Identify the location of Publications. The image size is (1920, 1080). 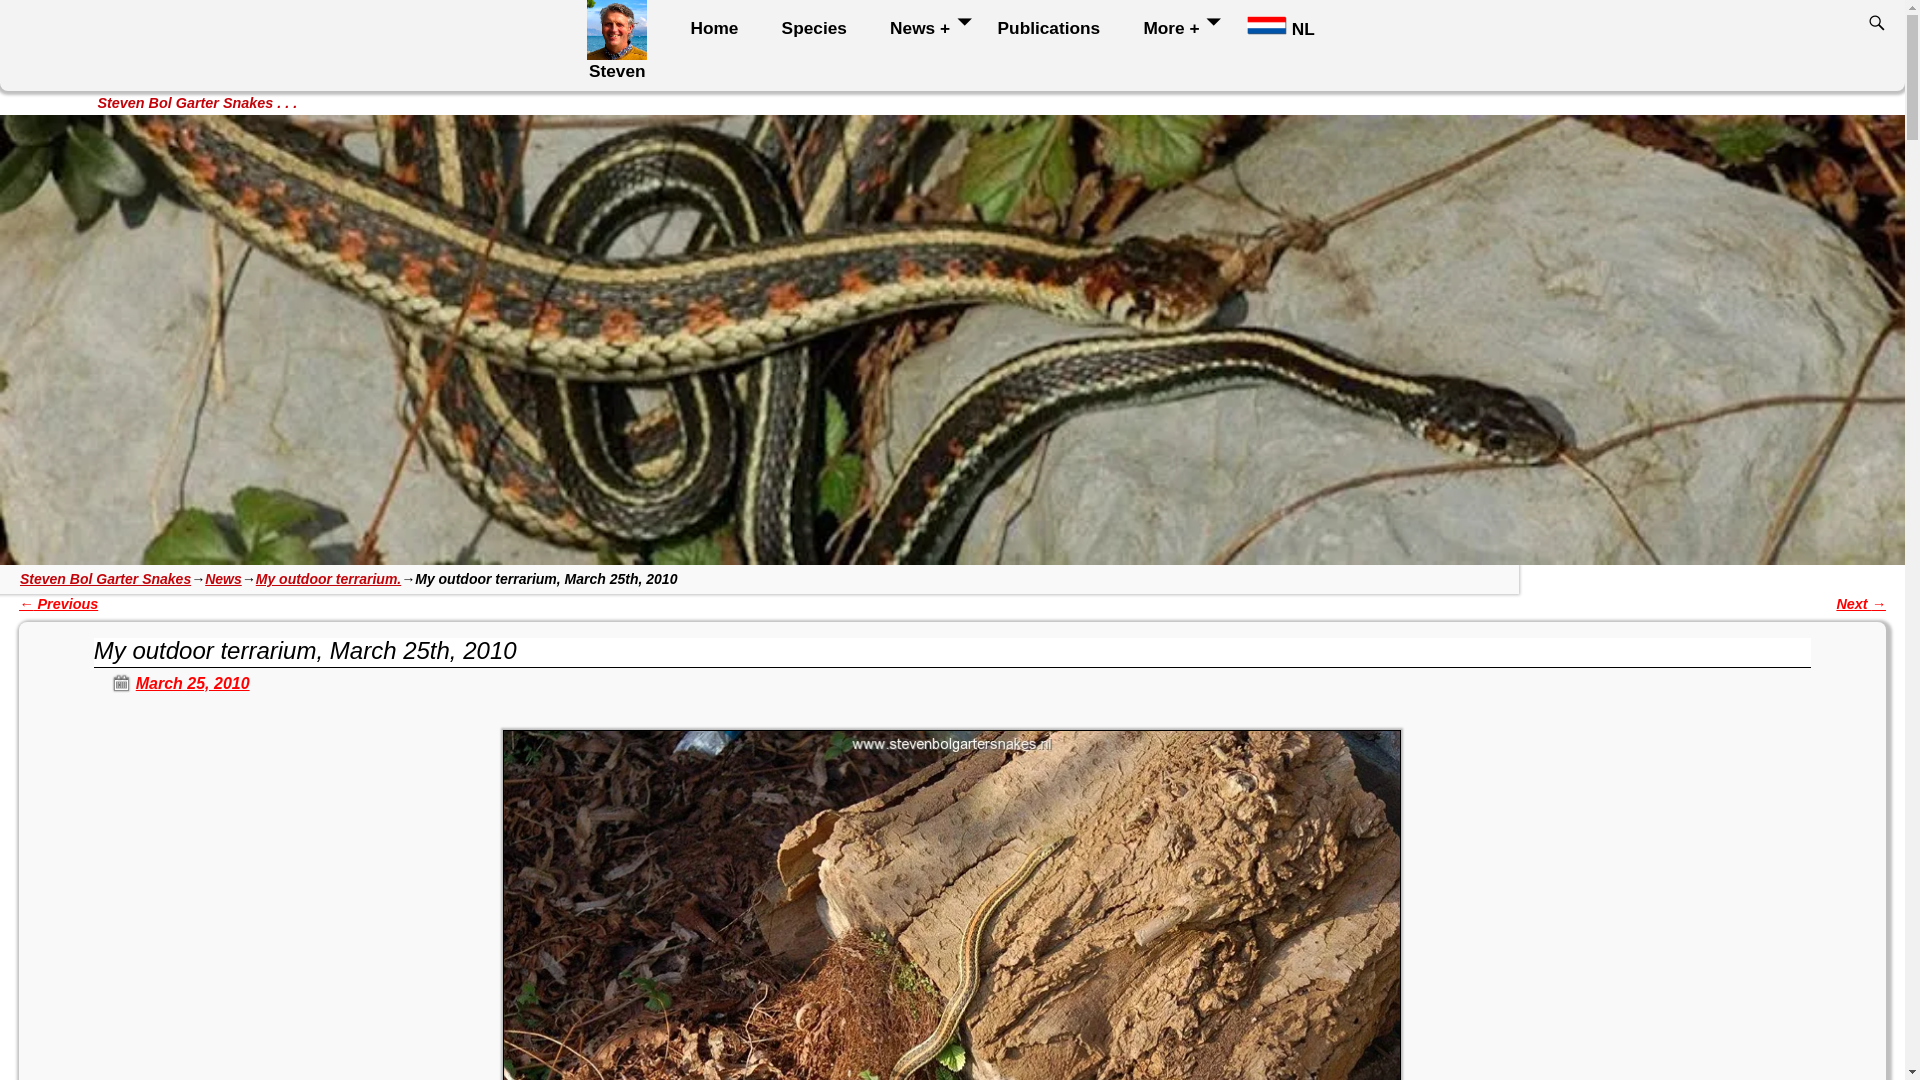
(1057, 26).